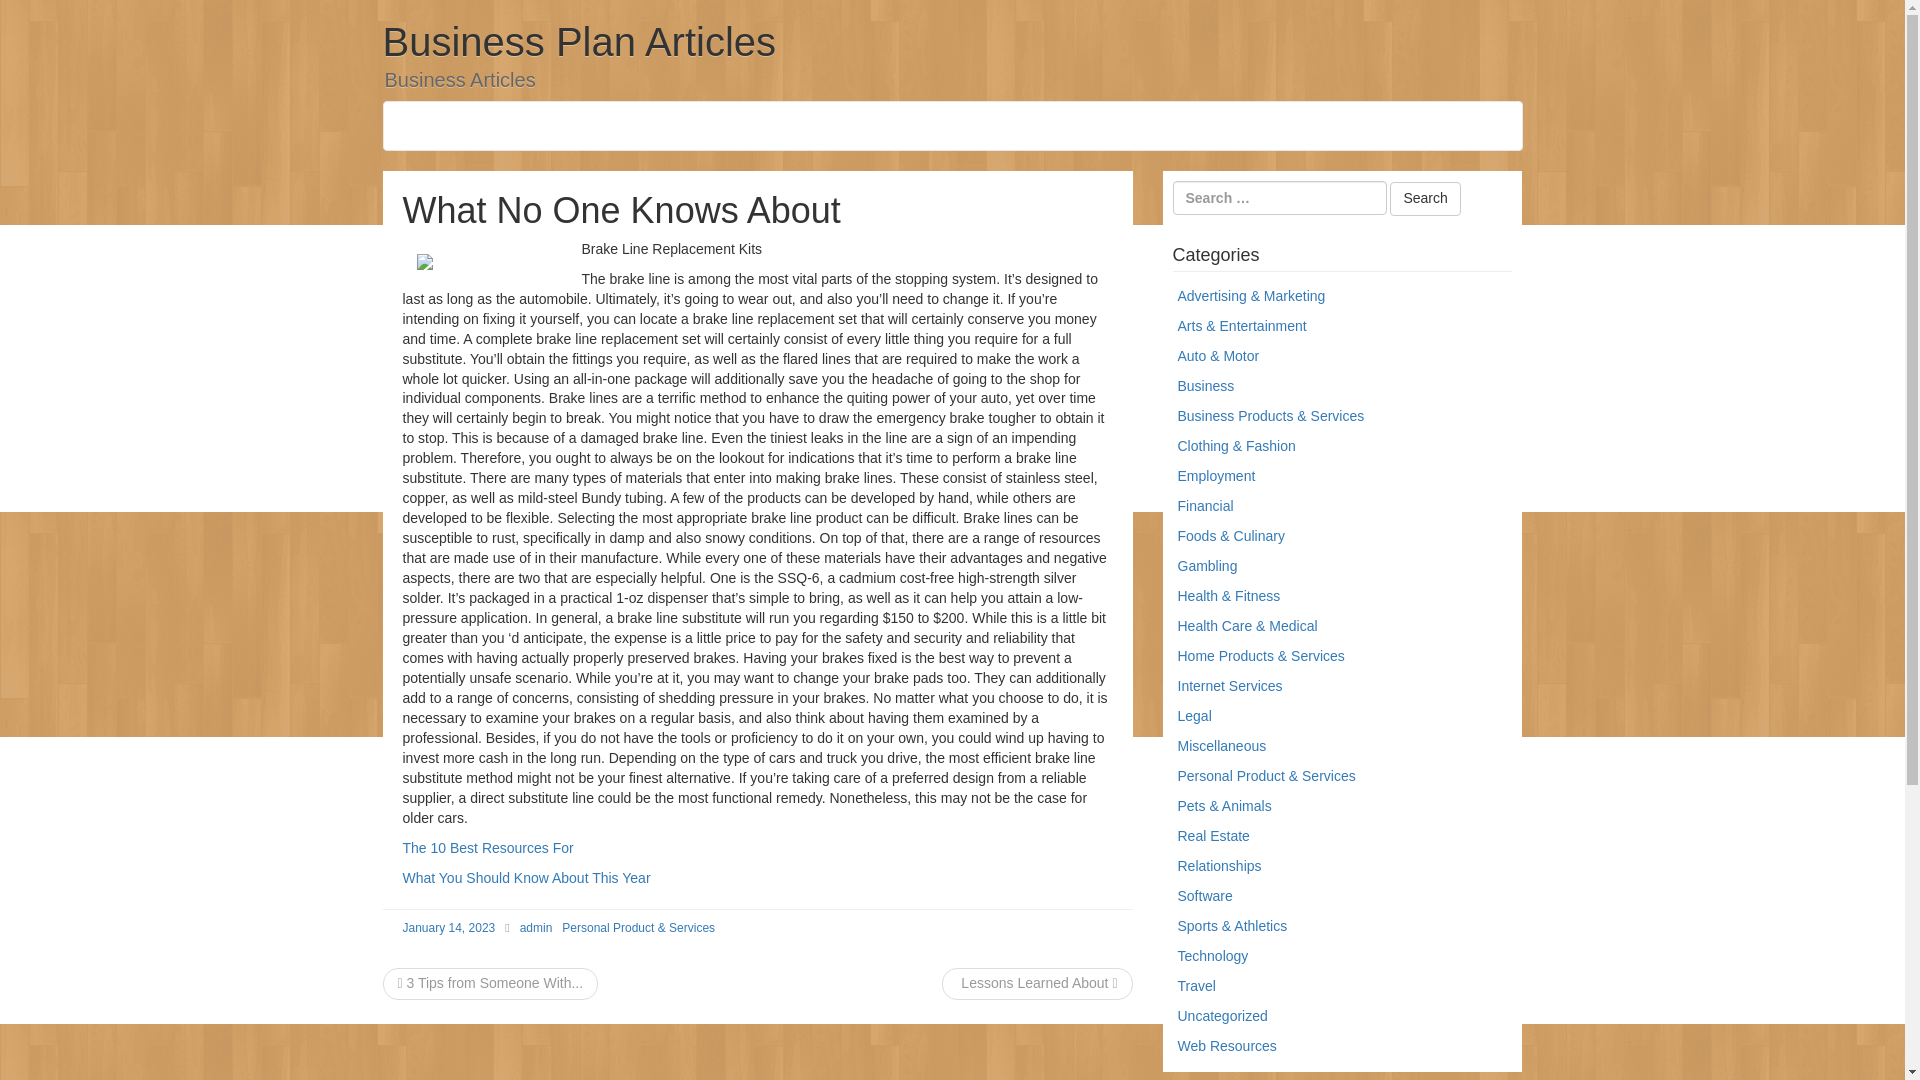 The width and height of the screenshot is (1920, 1080). What do you see at coordinates (526, 878) in the screenshot?
I see `What You Should Know About This Year` at bounding box center [526, 878].